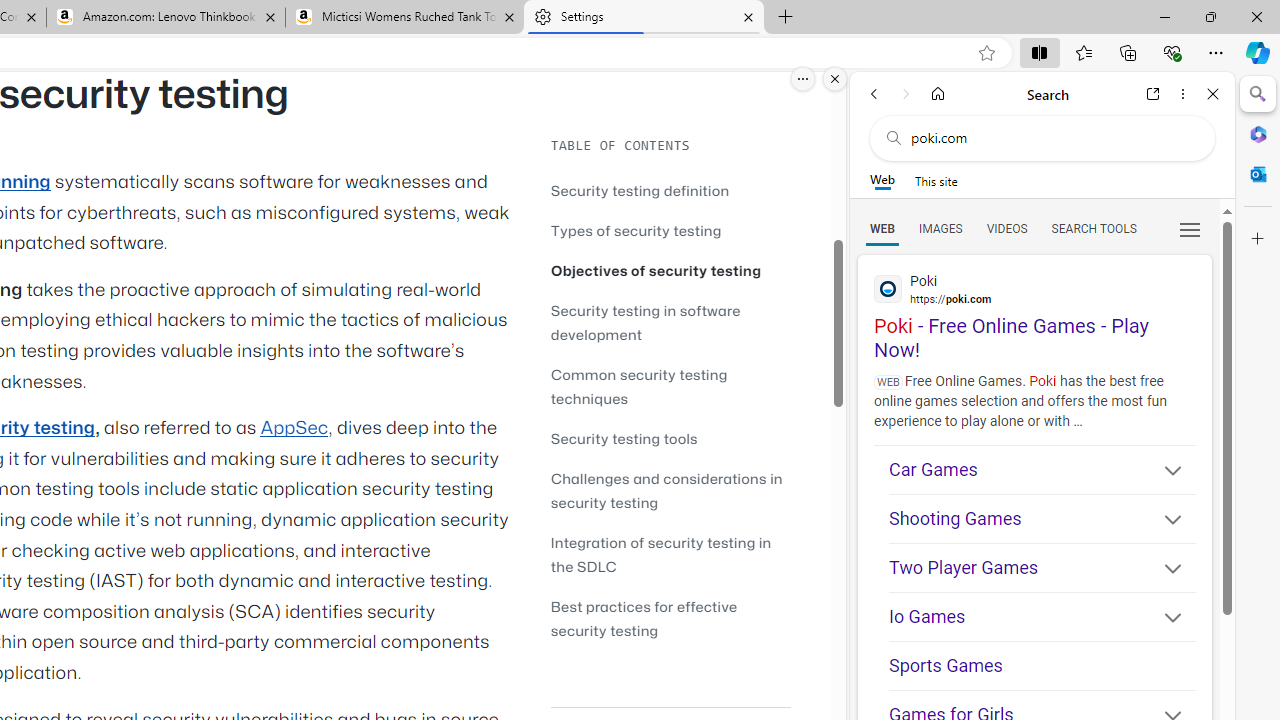  What do you see at coordinates (1042, 666) in the screenshot?
I see `Sports Games` at bounding box center [1042, 666].